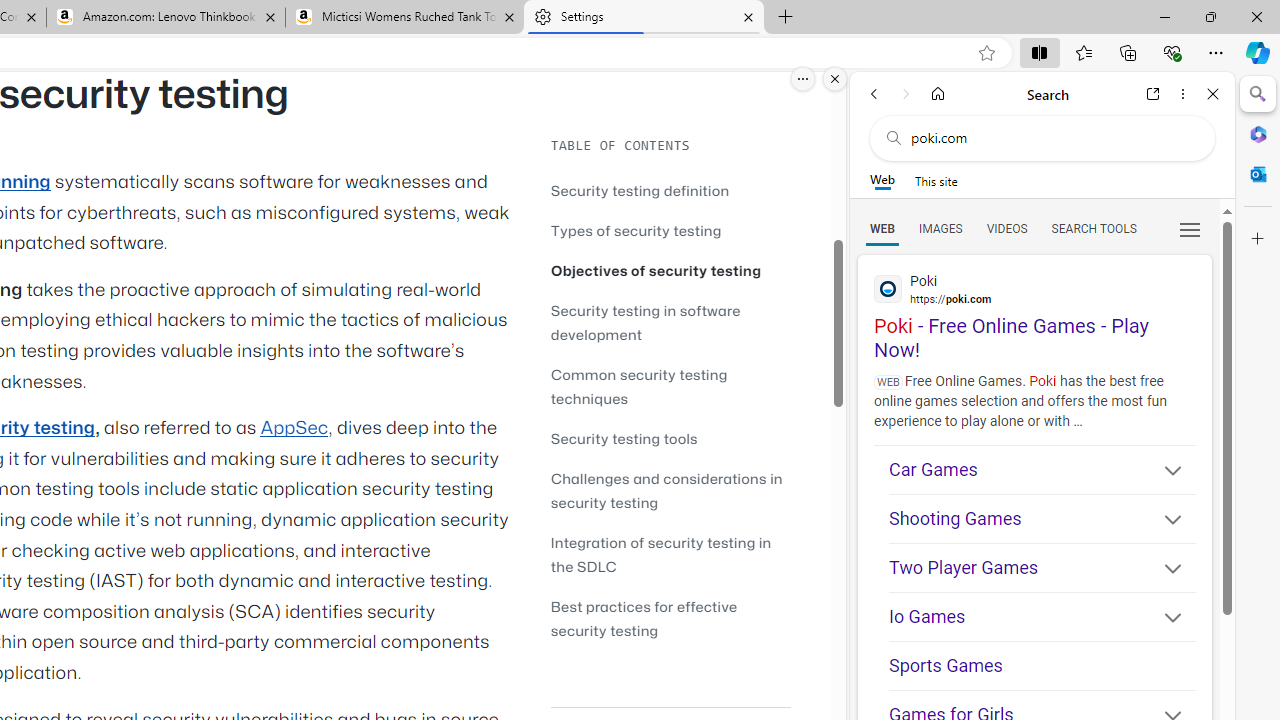  What do you see at coordinates (1042, 666) in the screenshot?
I see `Sports Games` at bounding box center [1042, 666].